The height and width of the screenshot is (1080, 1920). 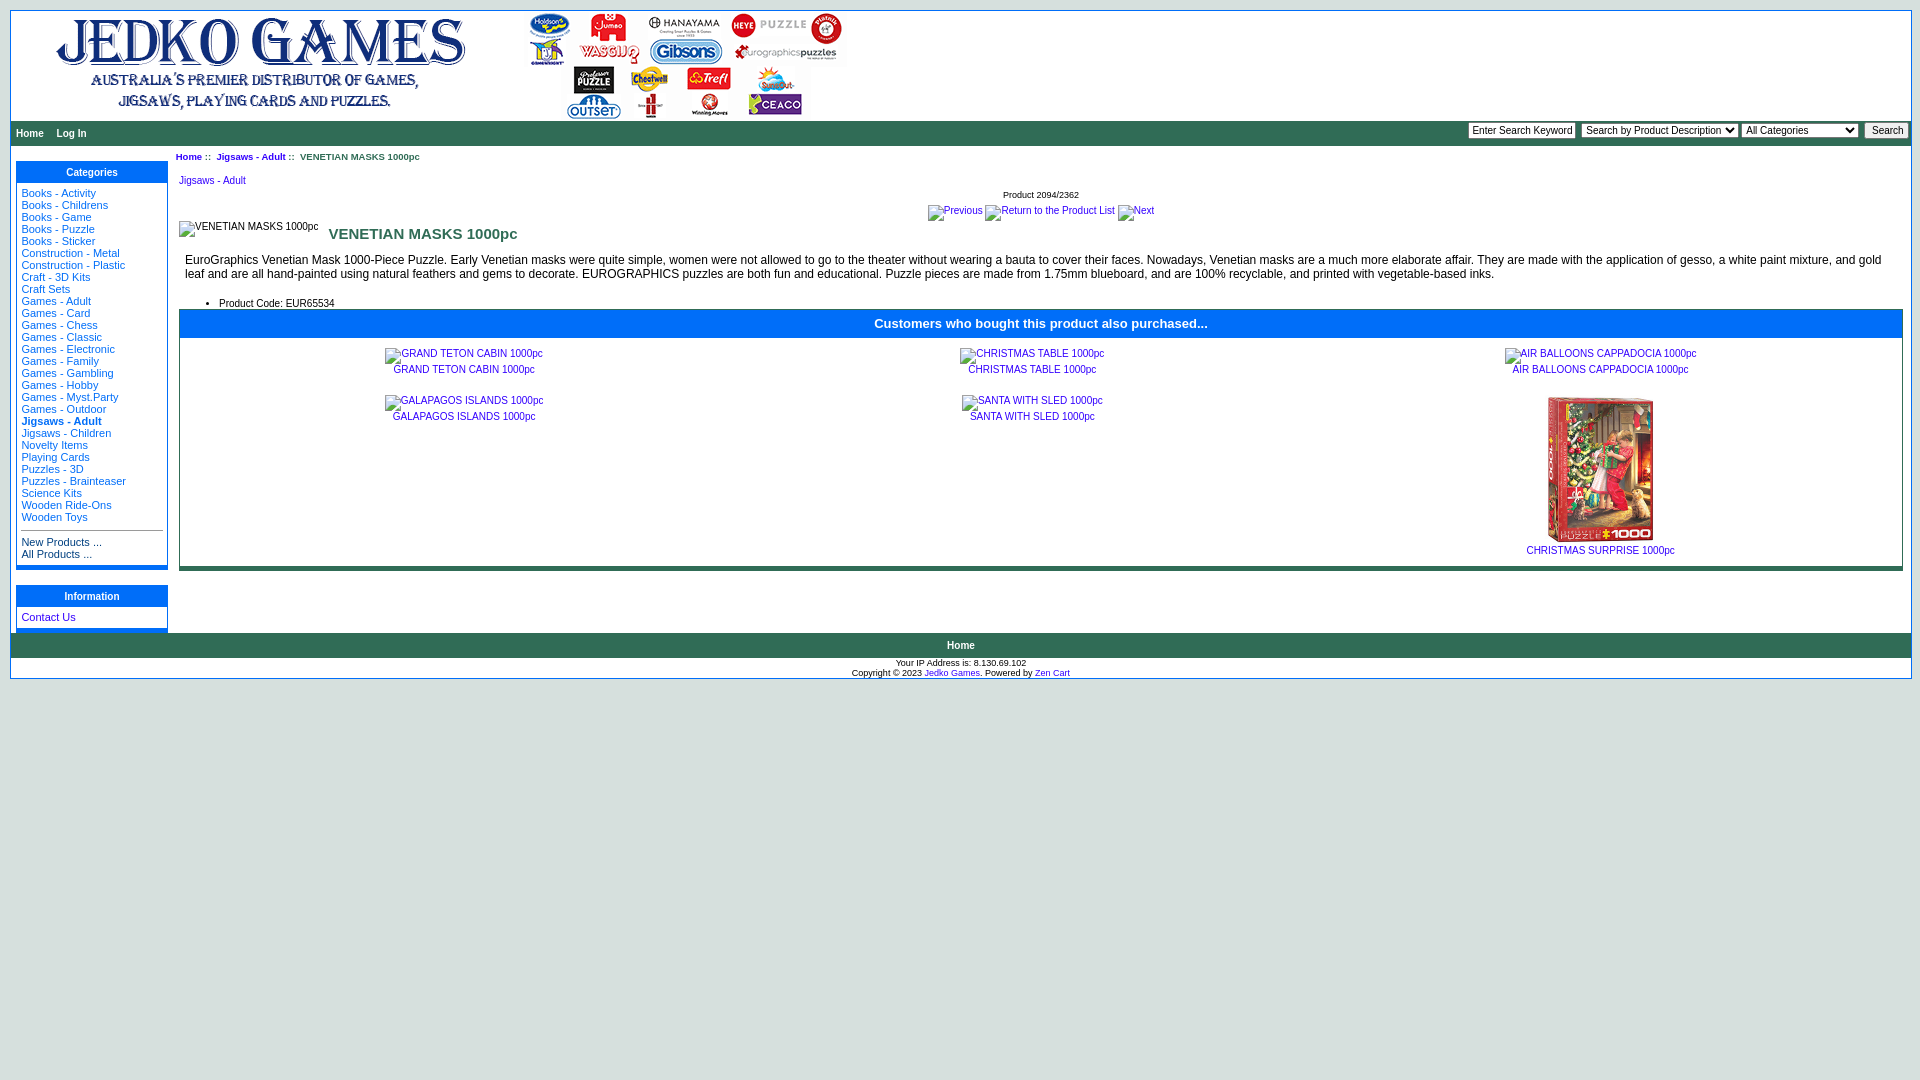 I want to click on Search, so click(x=1886, y=130).